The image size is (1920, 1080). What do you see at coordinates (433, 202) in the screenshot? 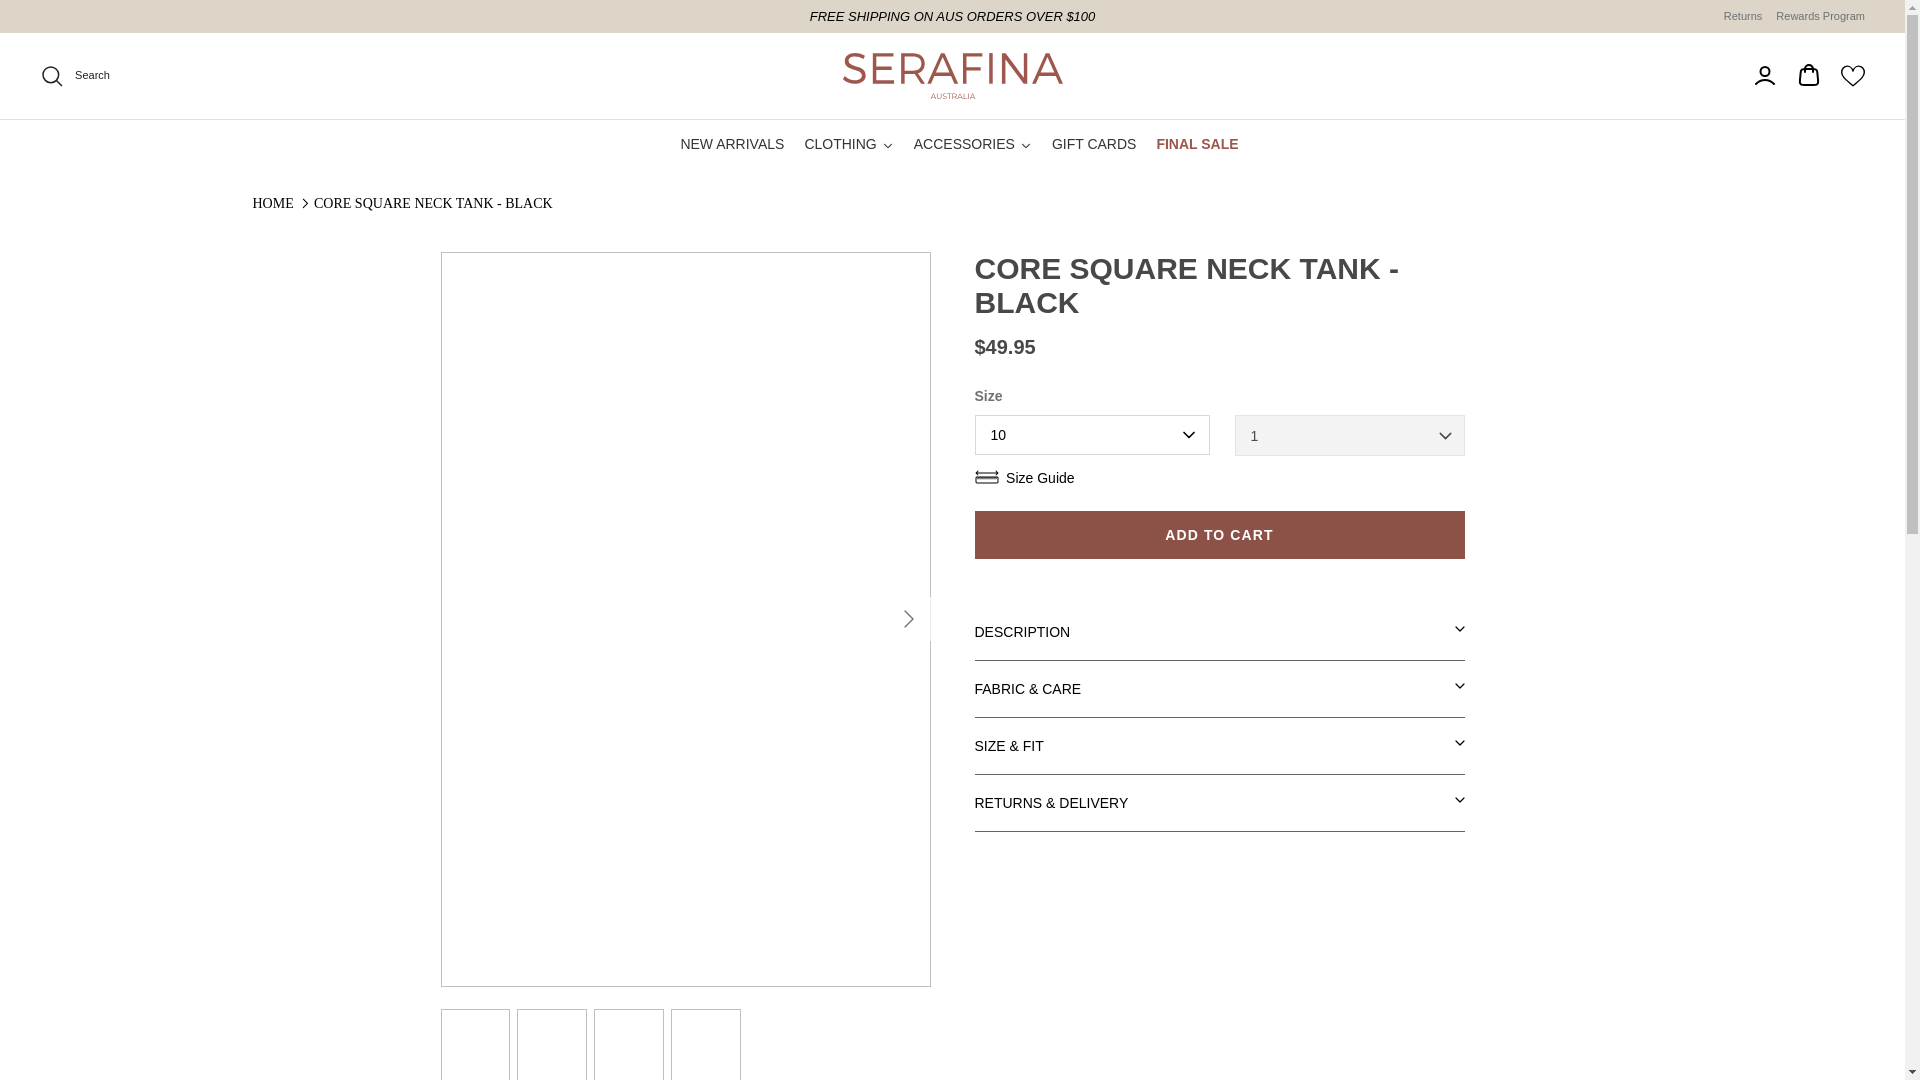
I see `CORE SQUARE NECK TANK - BLACK` at bounding box center [433, 202].